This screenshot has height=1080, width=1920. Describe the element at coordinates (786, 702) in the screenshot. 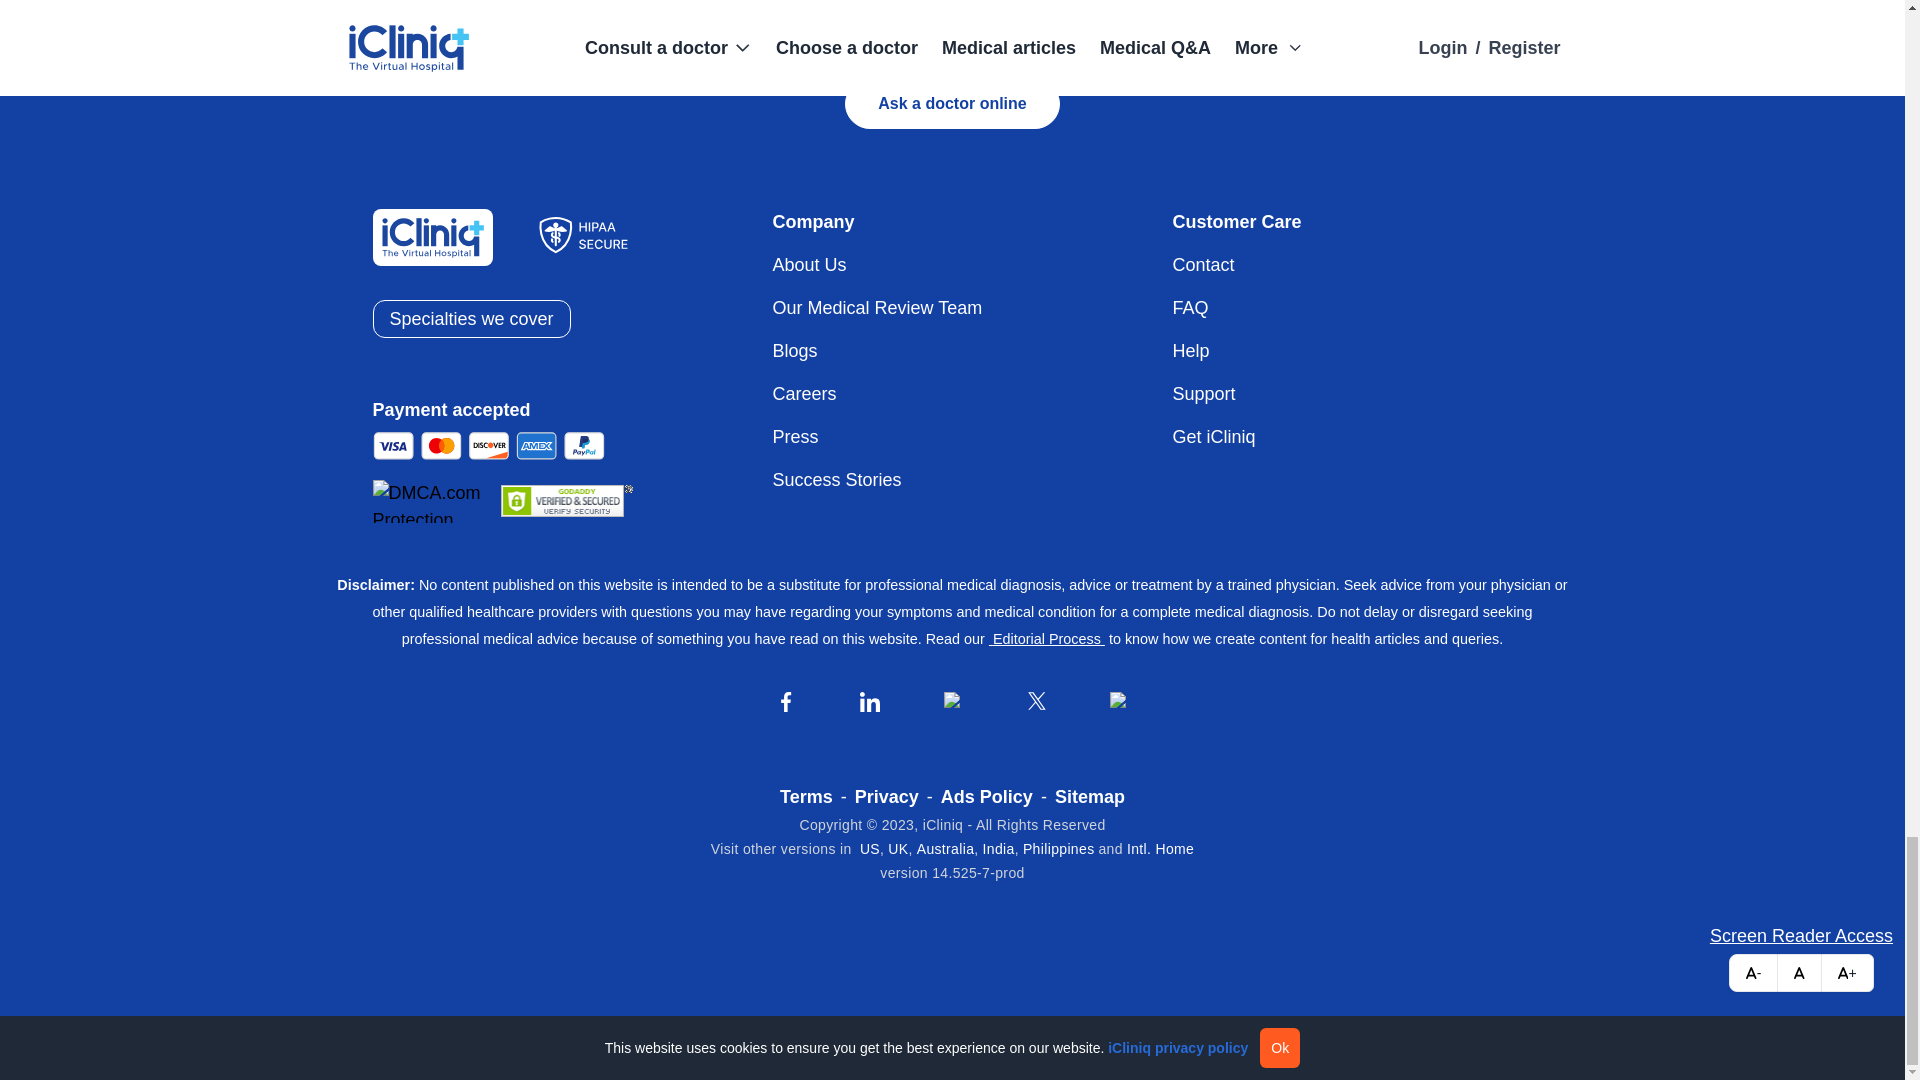

I see `facebook` at that location.